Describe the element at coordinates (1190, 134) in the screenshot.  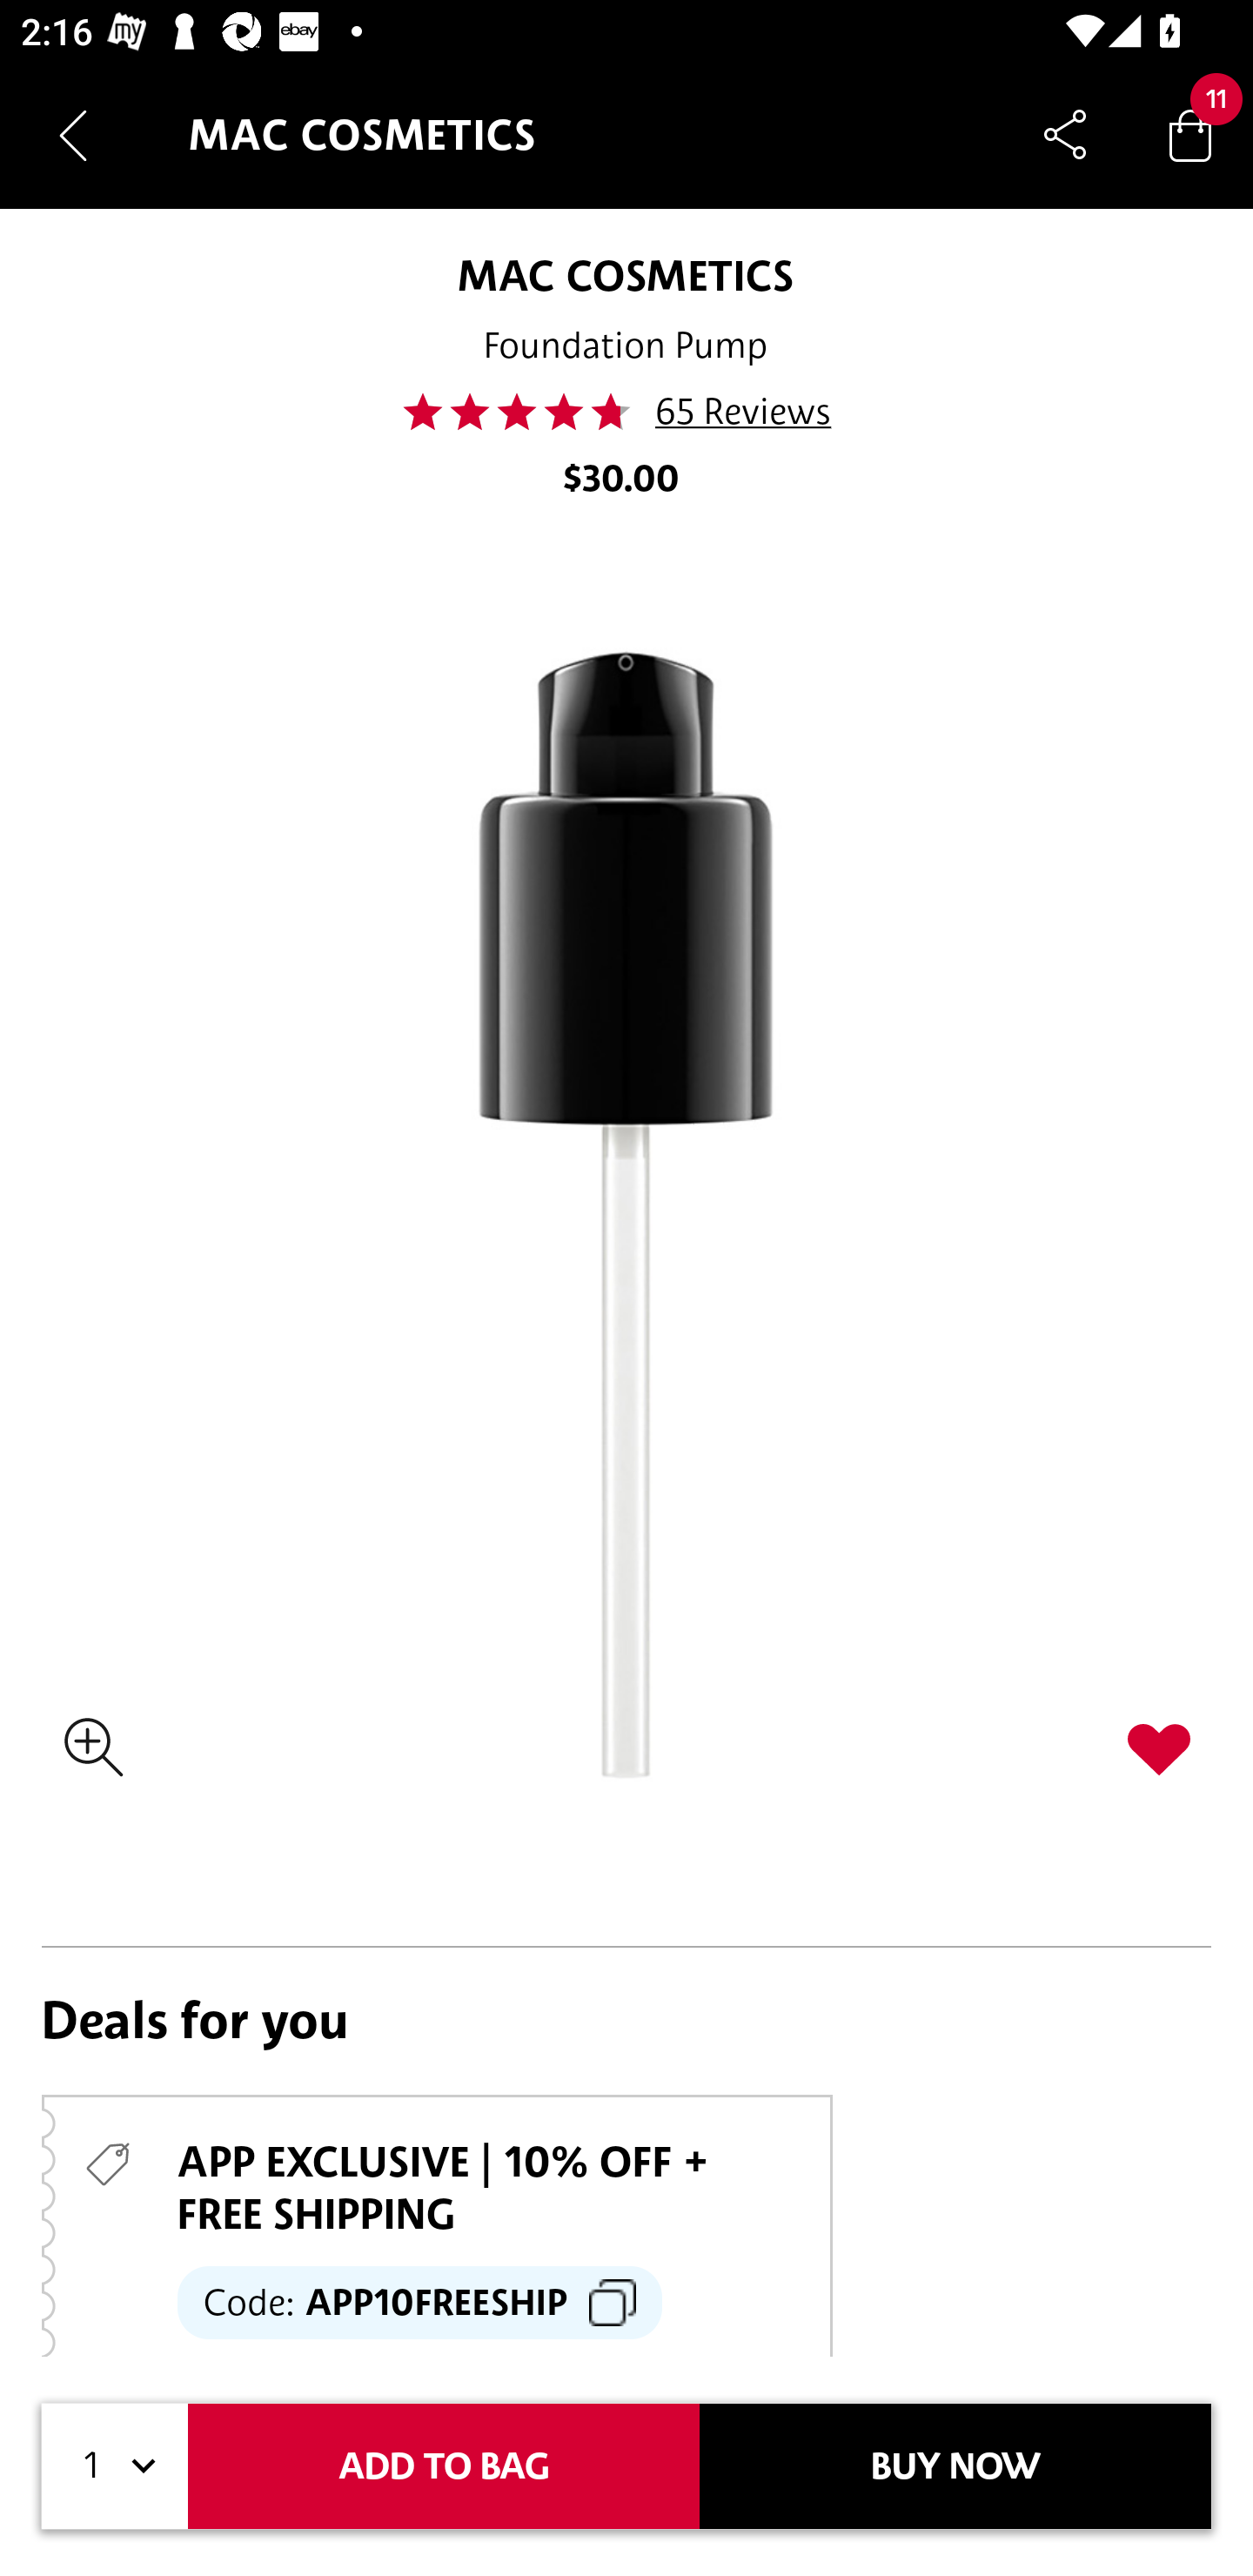
I see `Bag` at that location.